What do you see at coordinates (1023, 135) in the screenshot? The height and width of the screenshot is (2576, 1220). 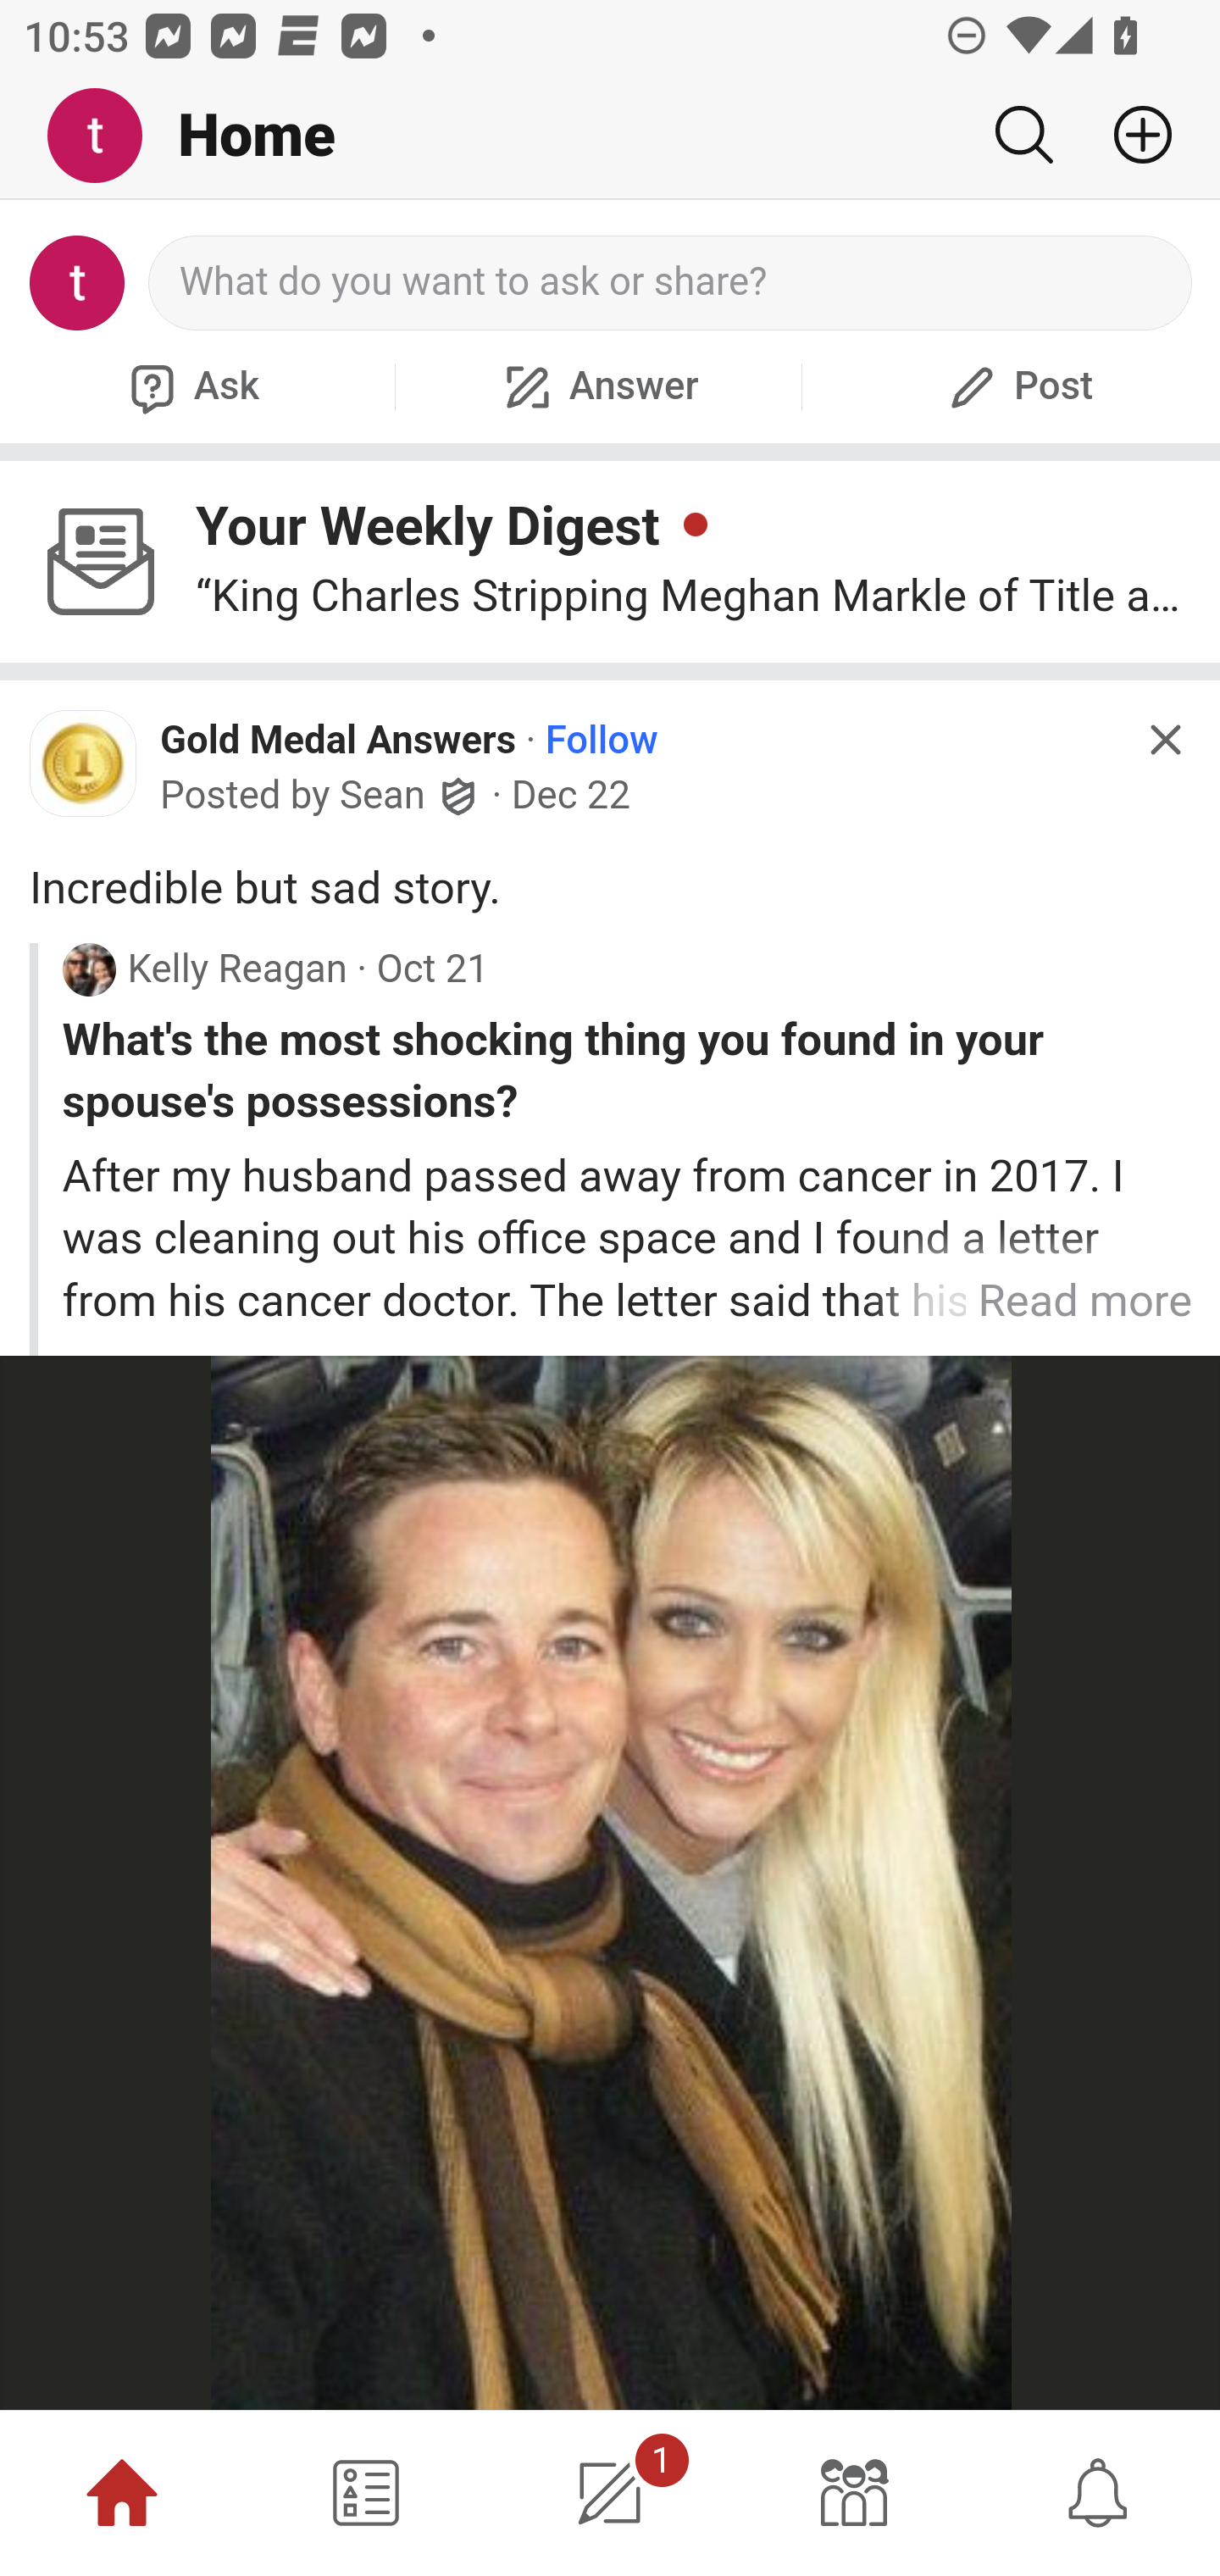 I see `Search` at bounding box center [1023, 135].